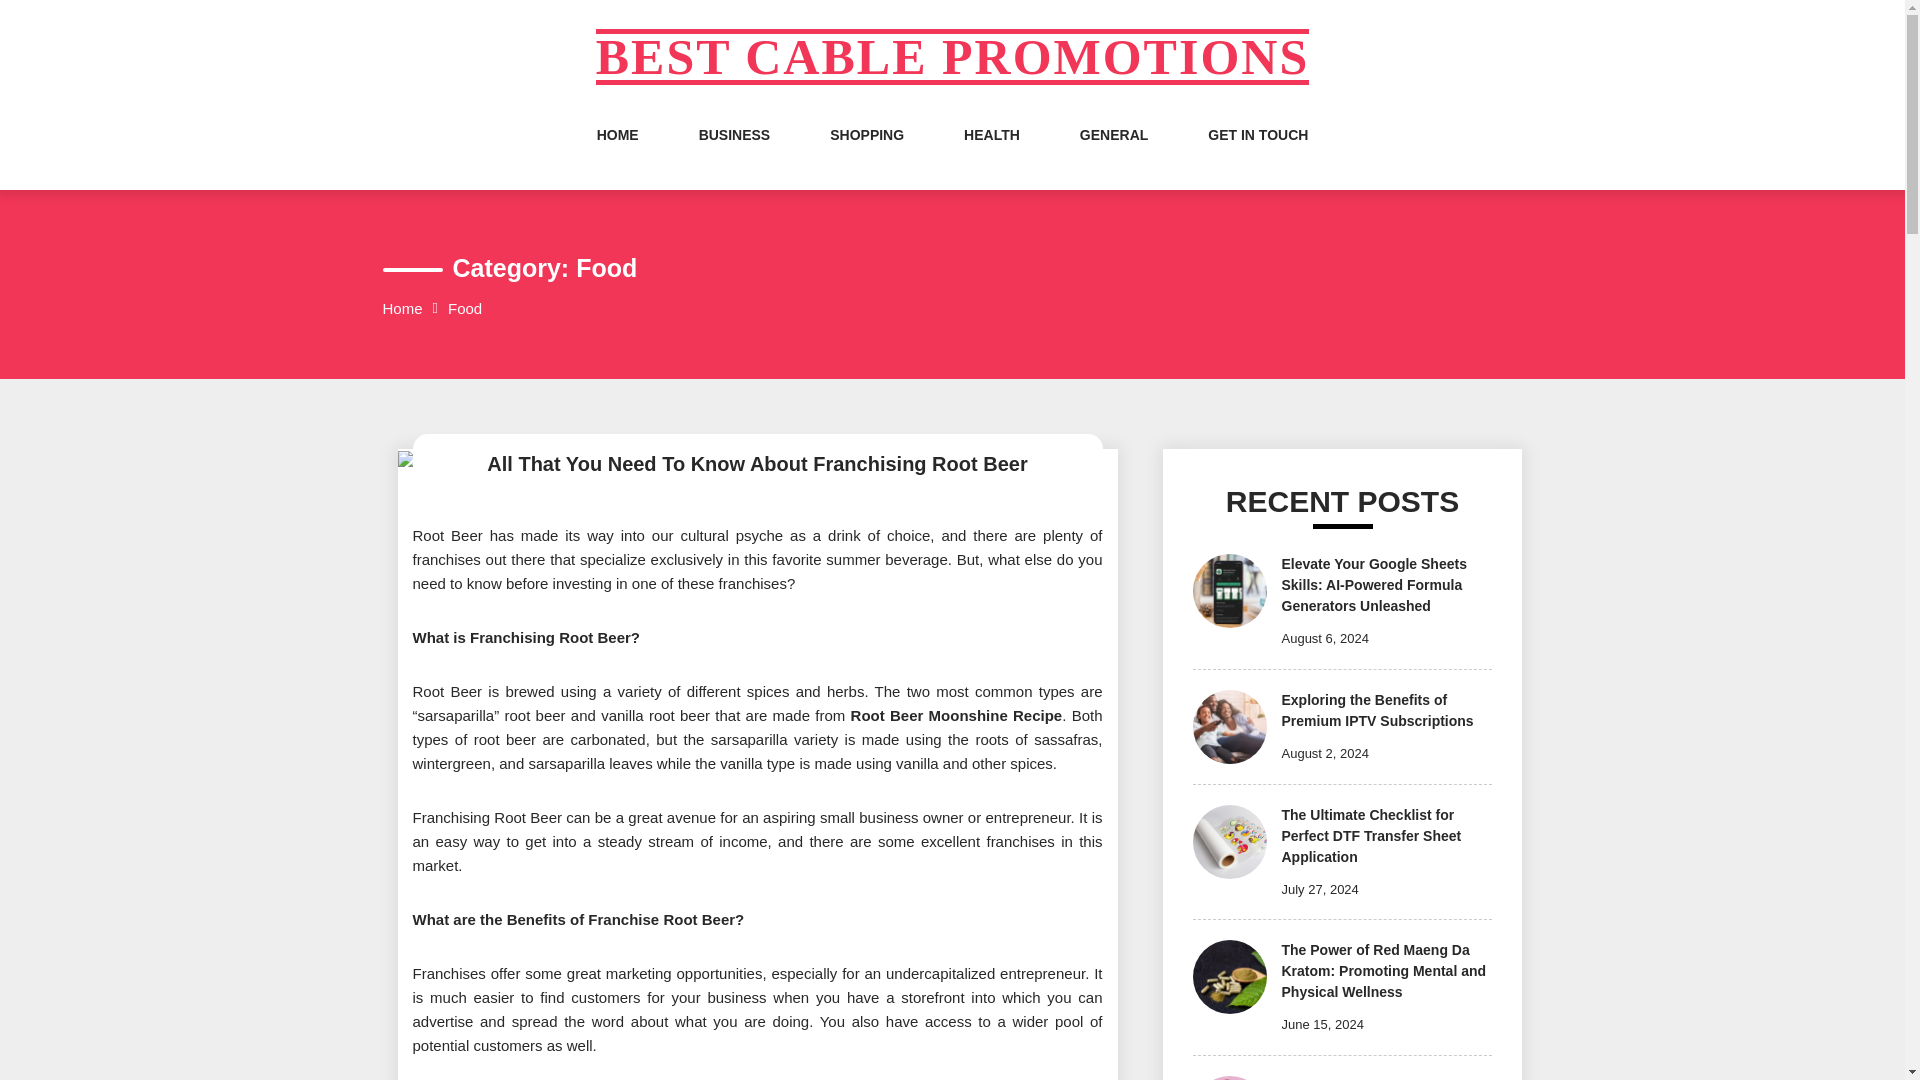 The image size is (1920, 1080). I want to click on Exploring the Benefits of Premium IPTV Subscriptions, so click(1378, 710).